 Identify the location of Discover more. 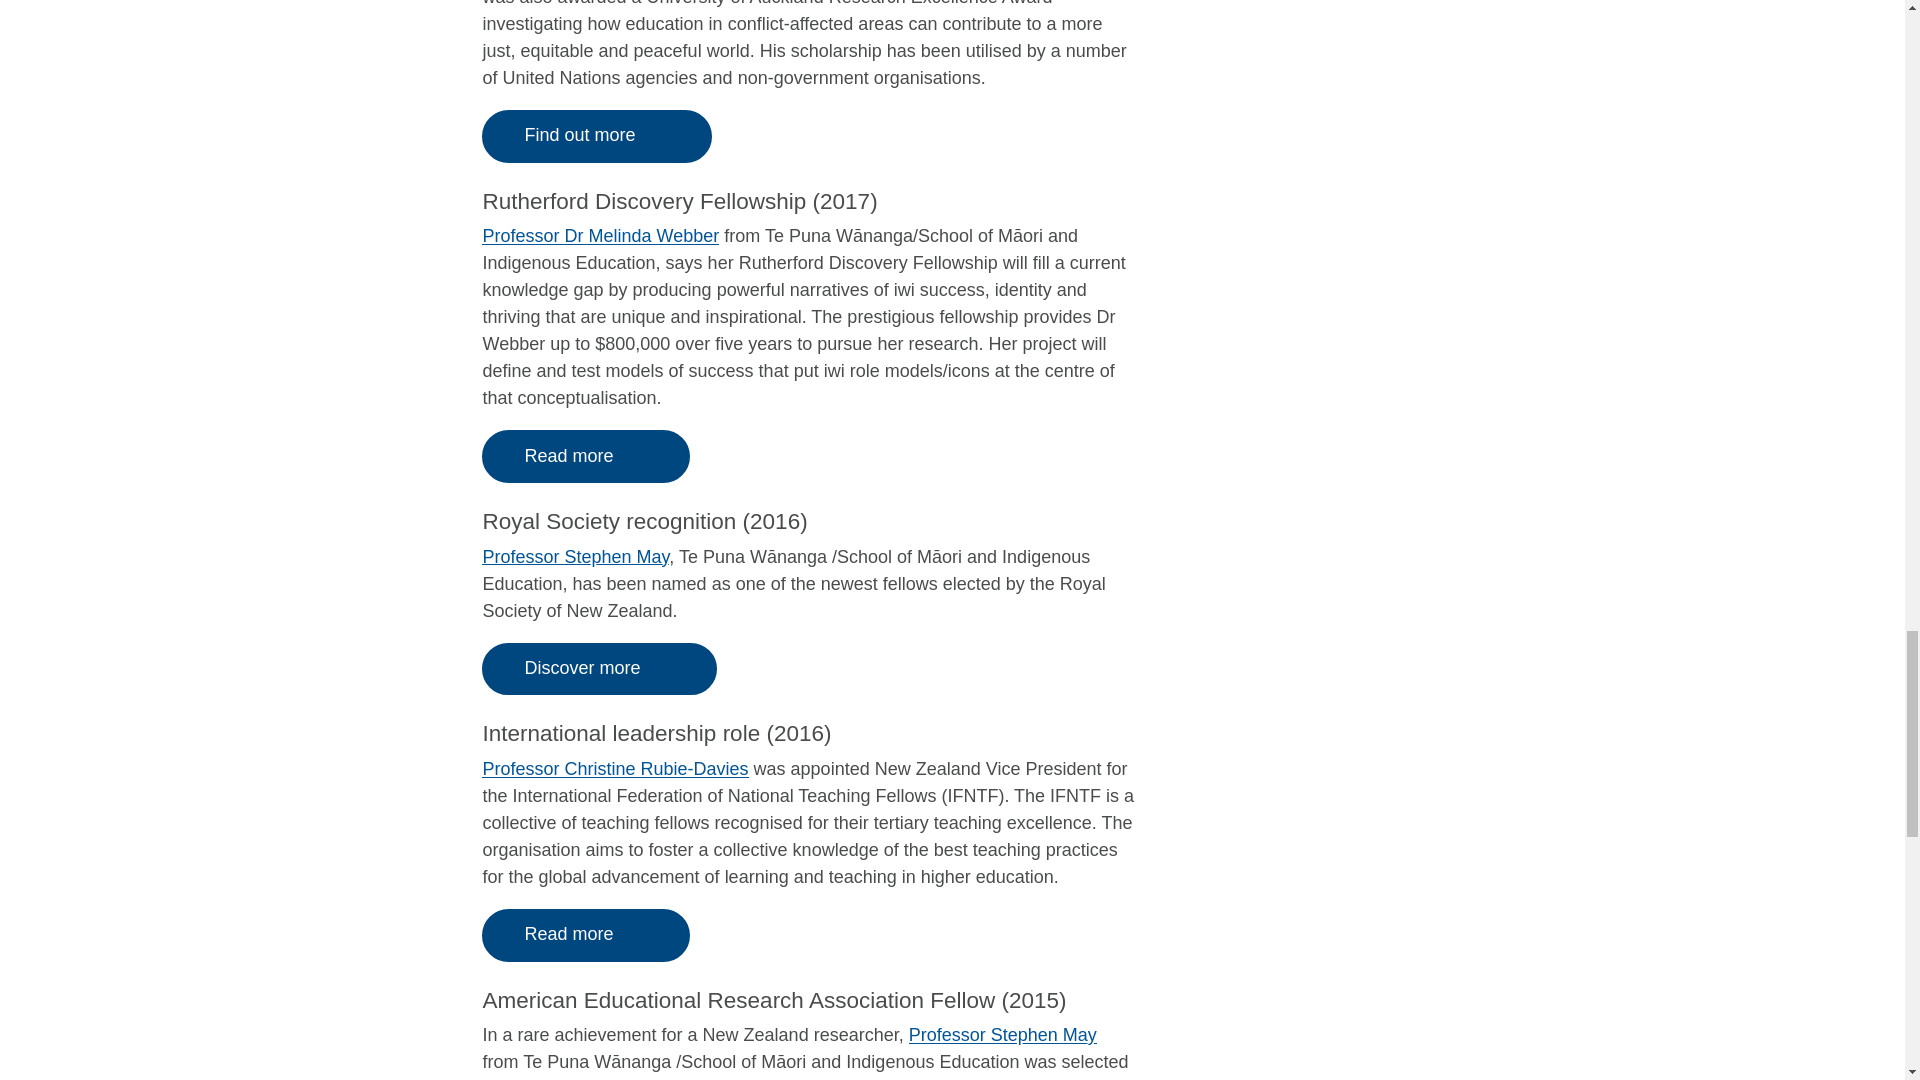
(598, 668).